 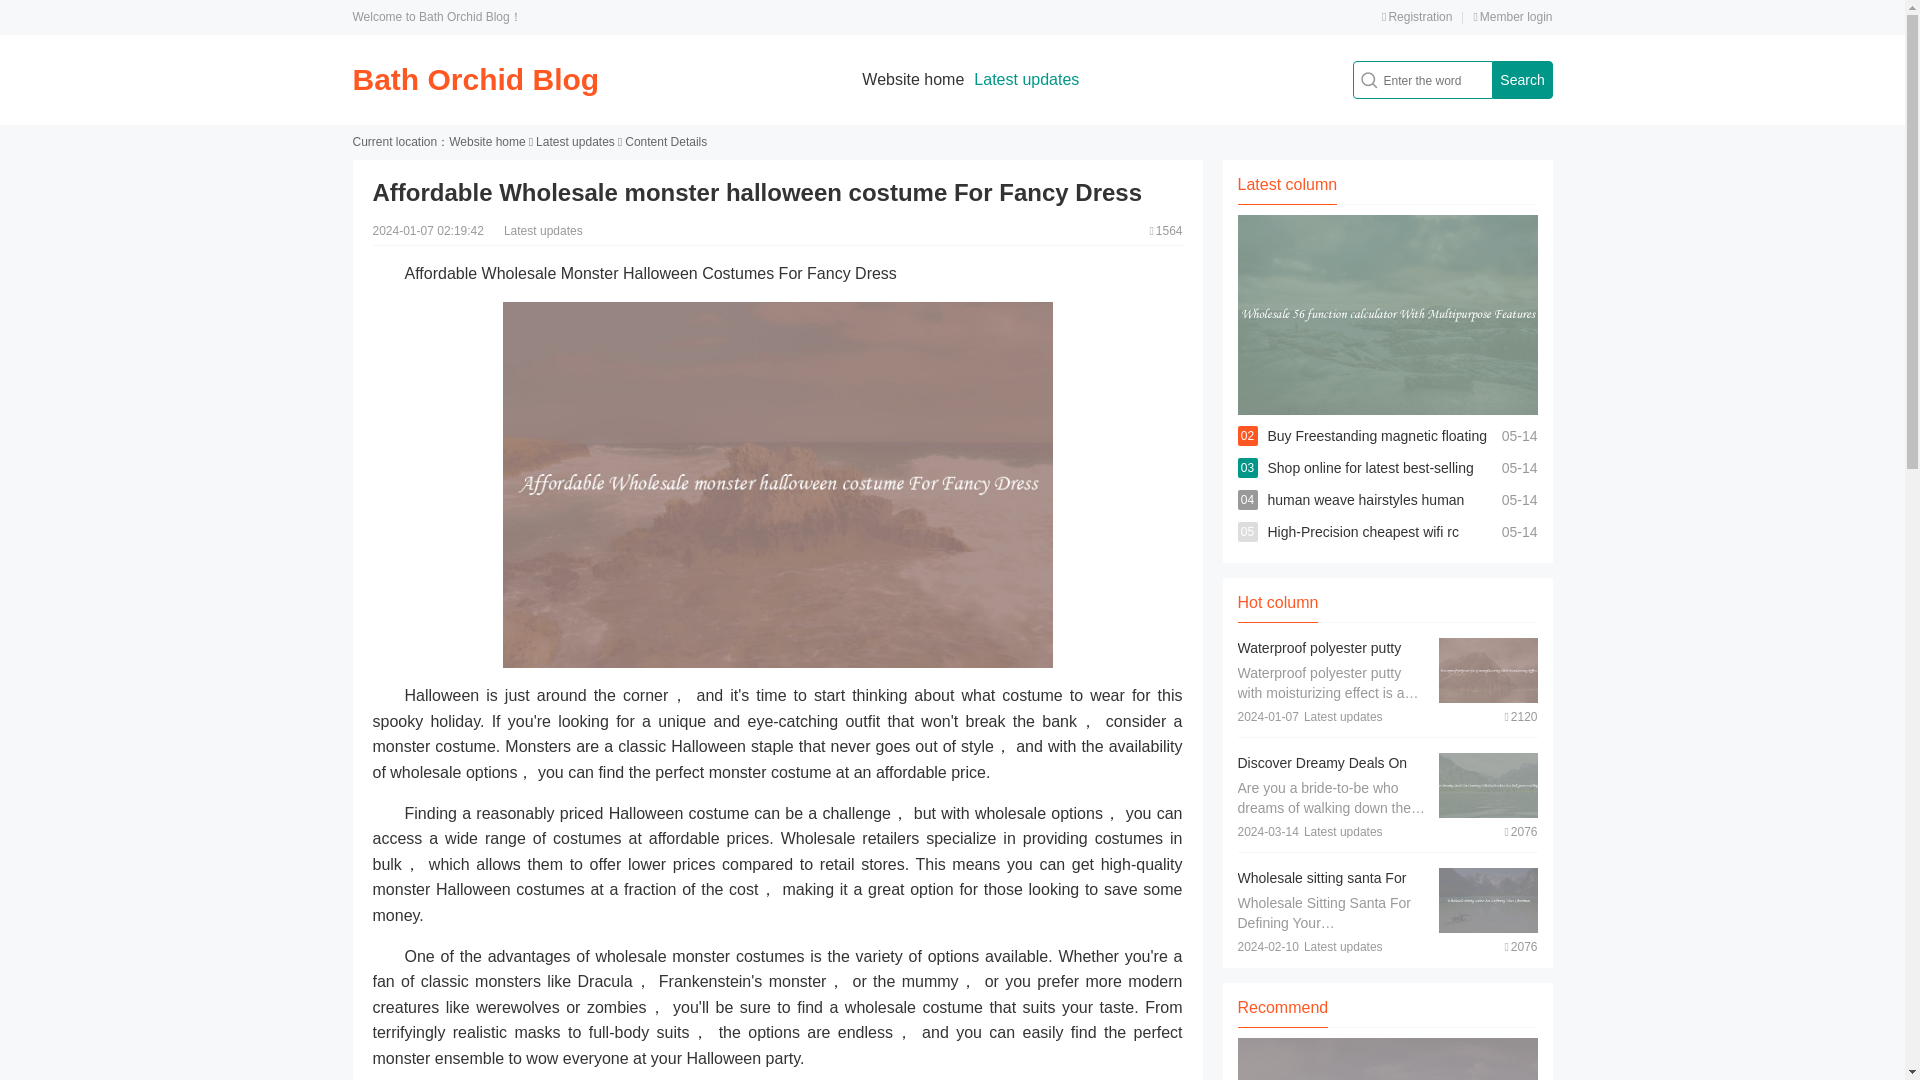 What do you see at coordinates (574, 142) in the screenshot?
I see `Latest updates` at bounding box center [574, 142].